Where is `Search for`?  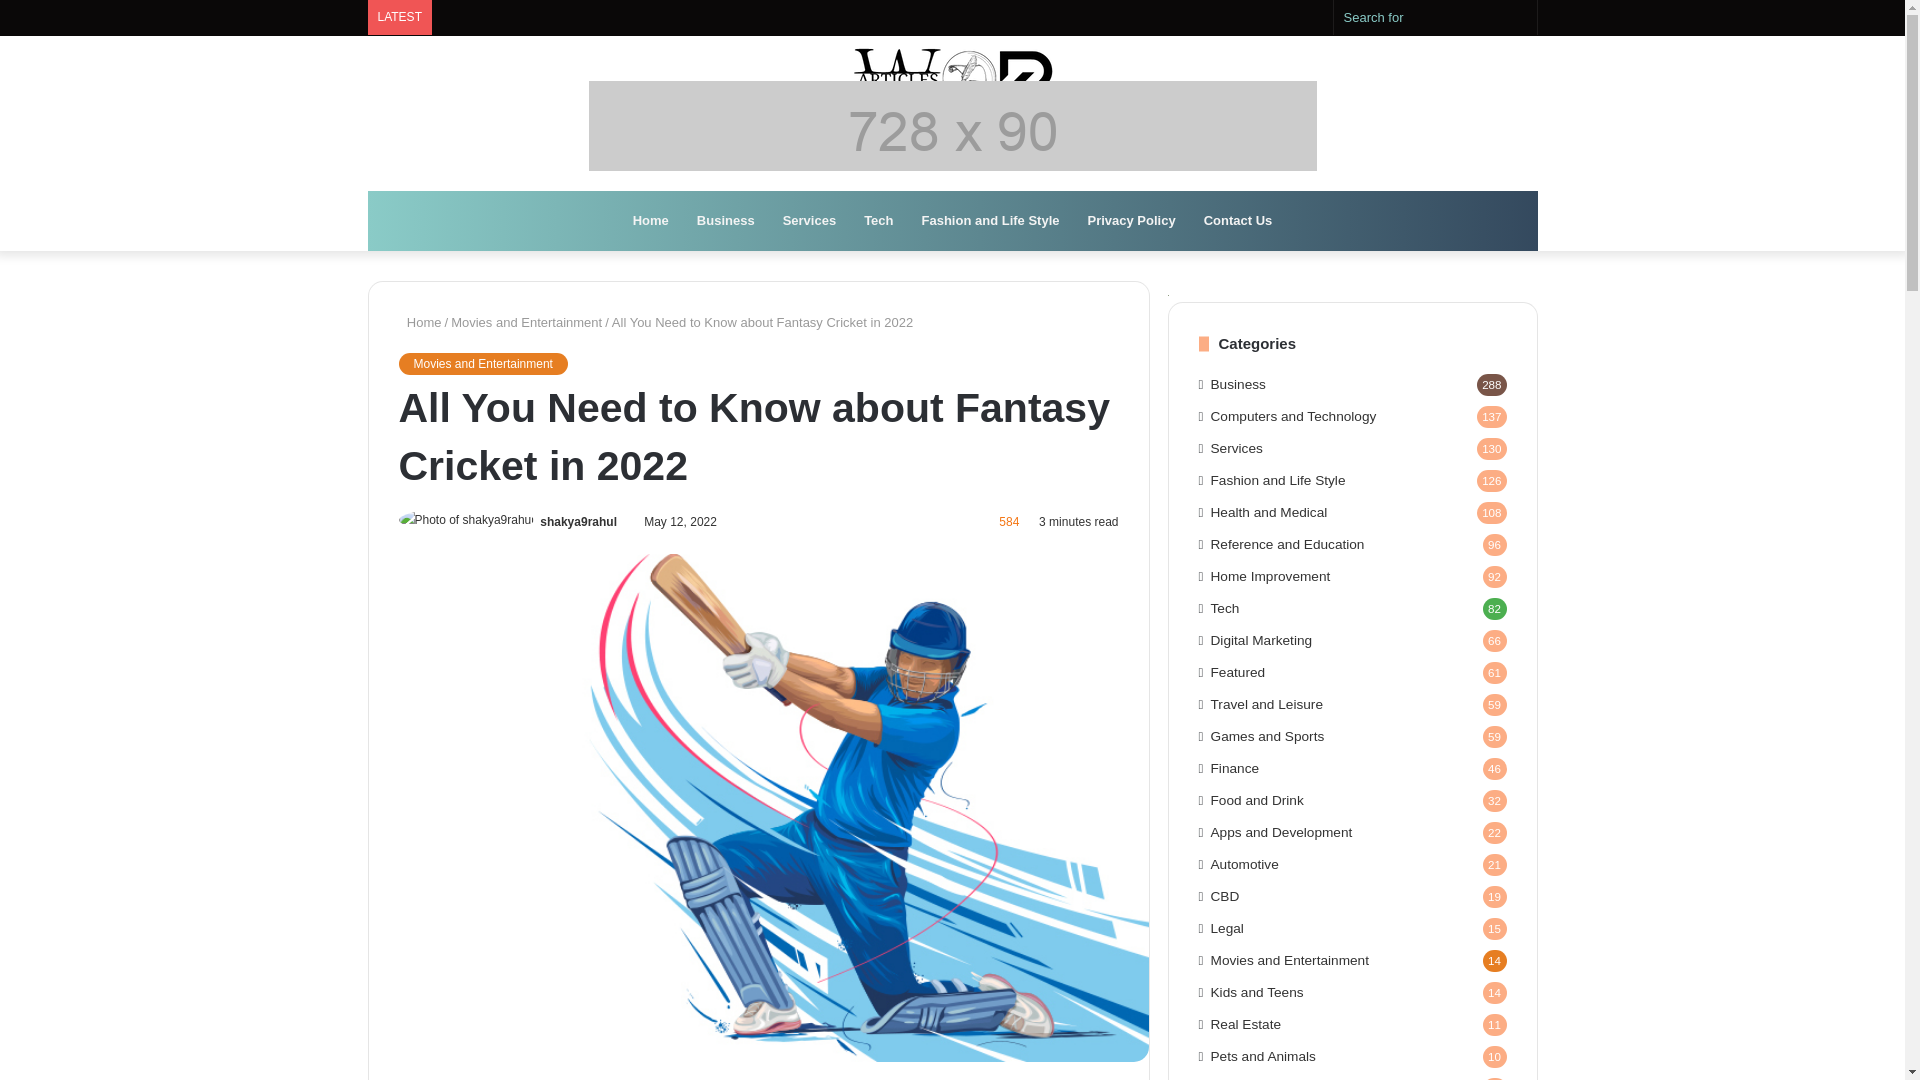
Search for is located at coordinates (1436, 17).